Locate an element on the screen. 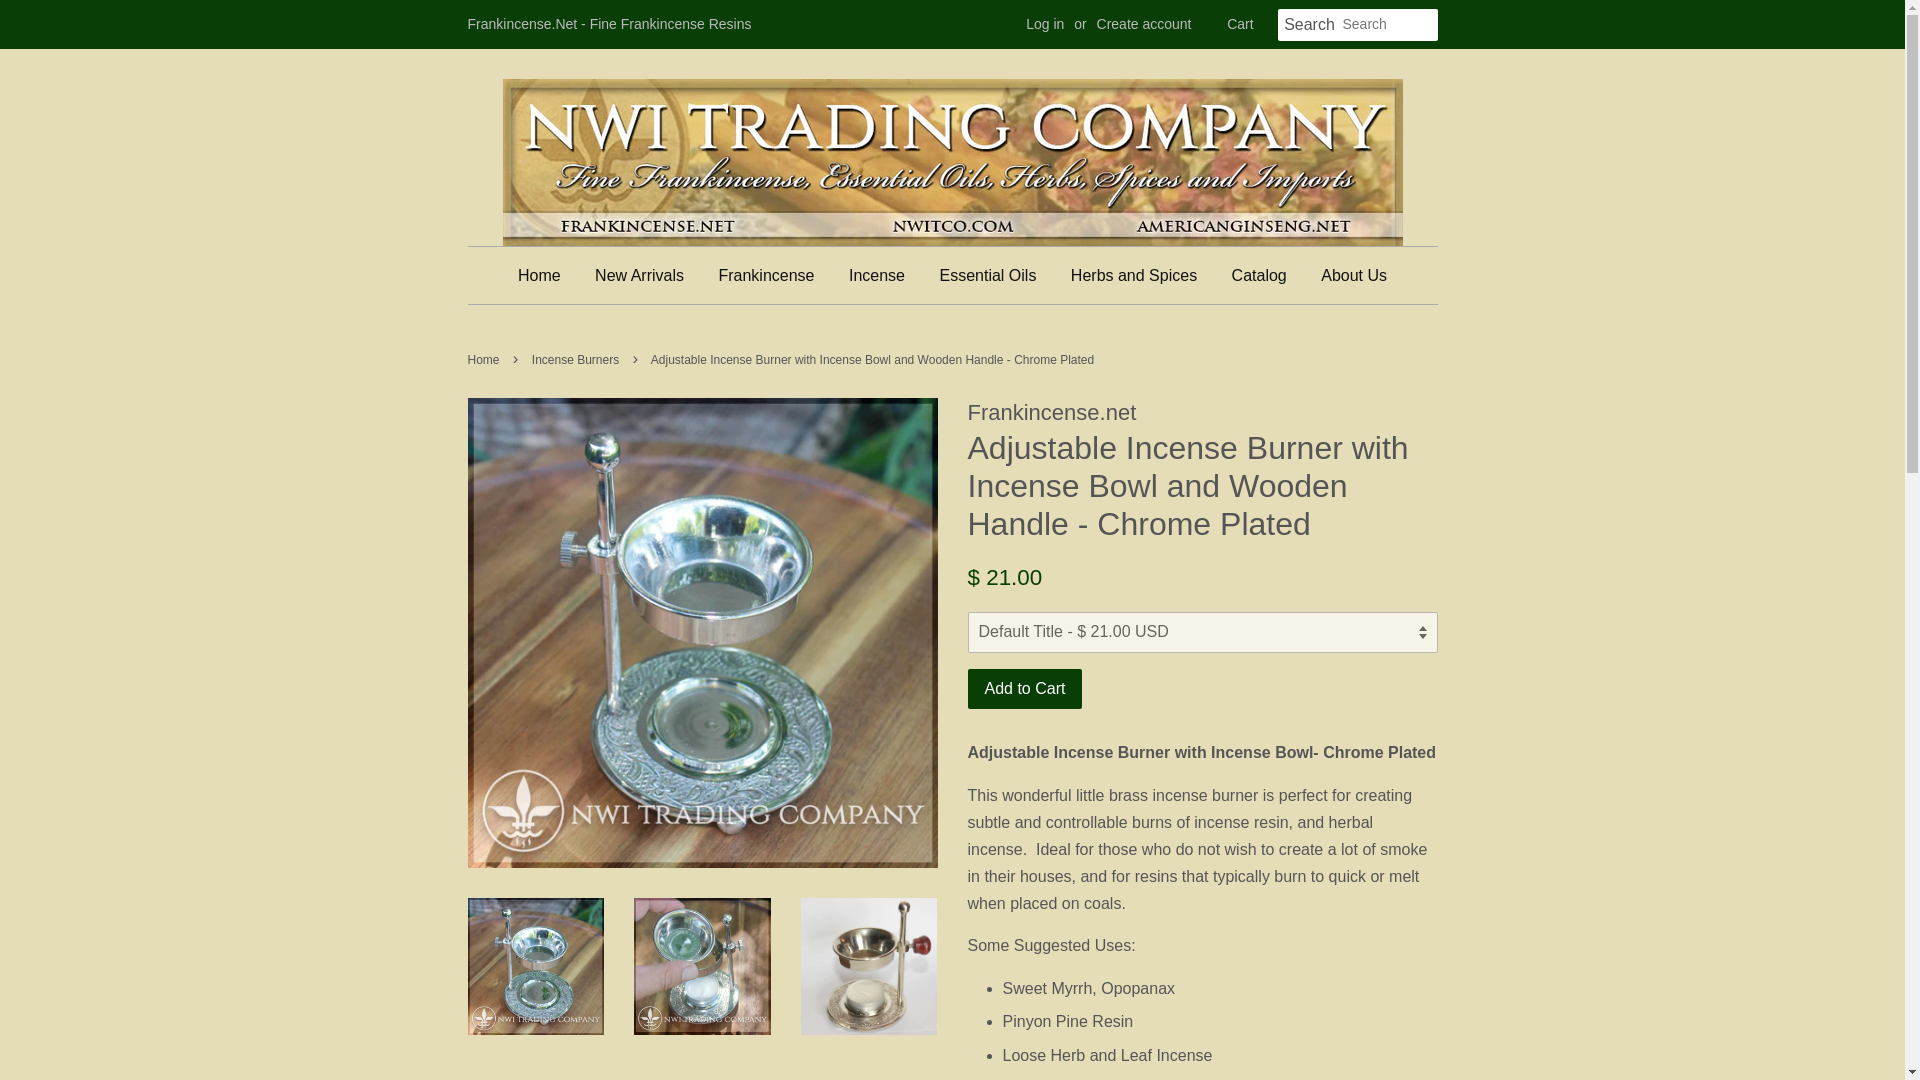  Home is located at coordinates (547, 275).